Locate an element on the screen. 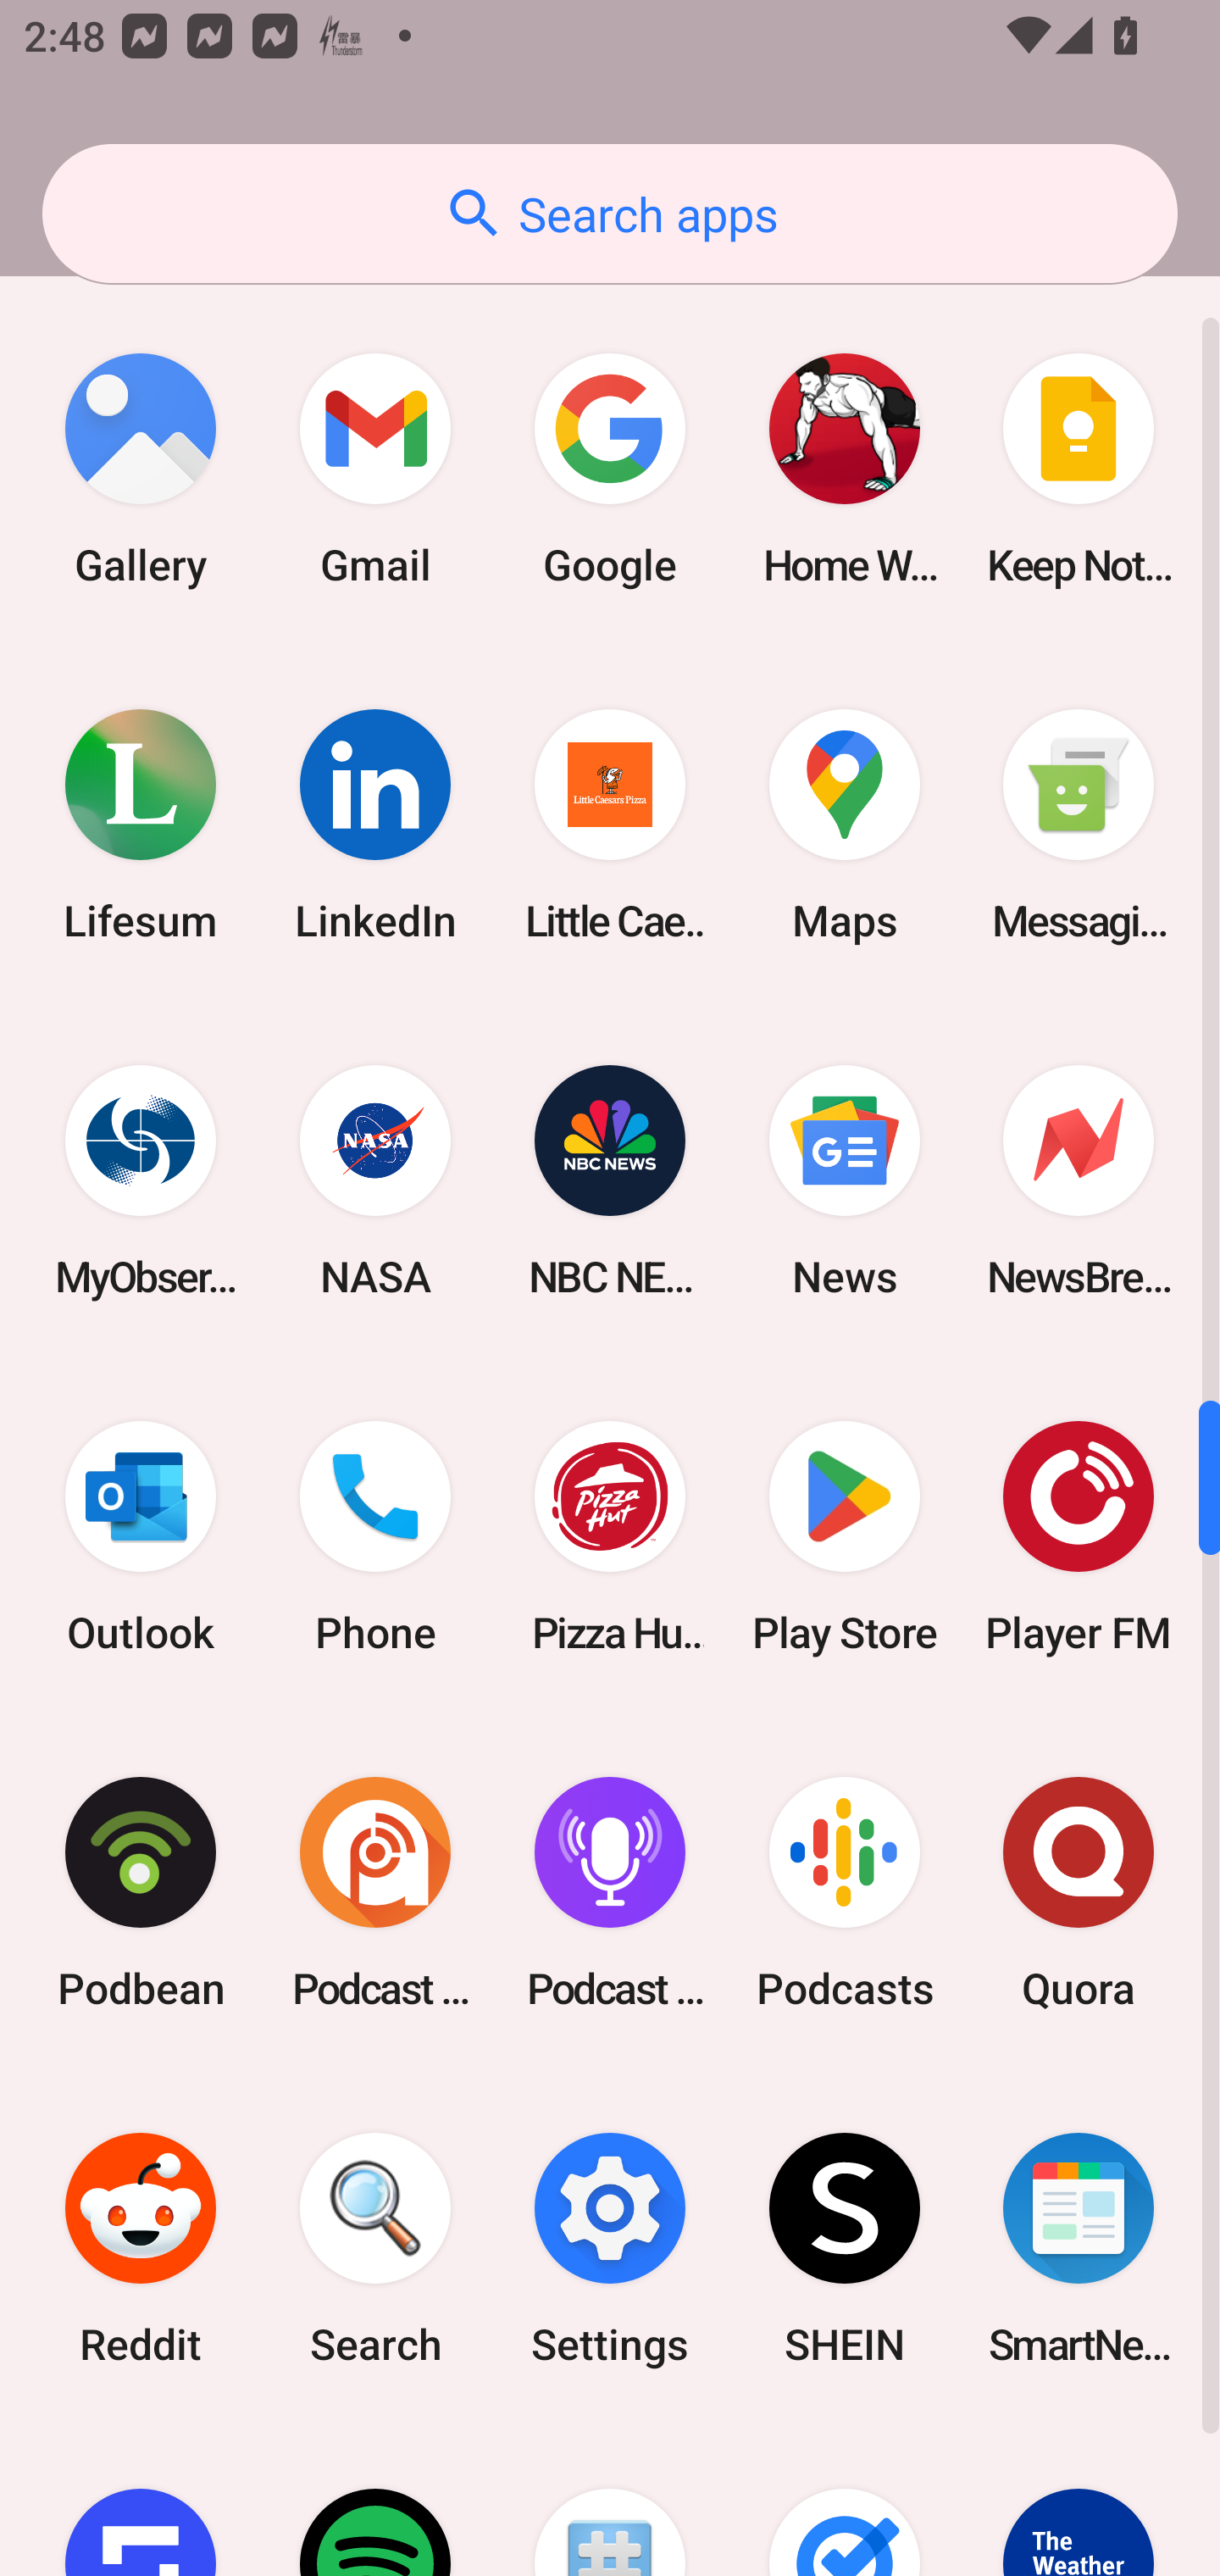 The height and width of the screenshot is (2576, 1220). Maps is located at coordinates (844, 824).